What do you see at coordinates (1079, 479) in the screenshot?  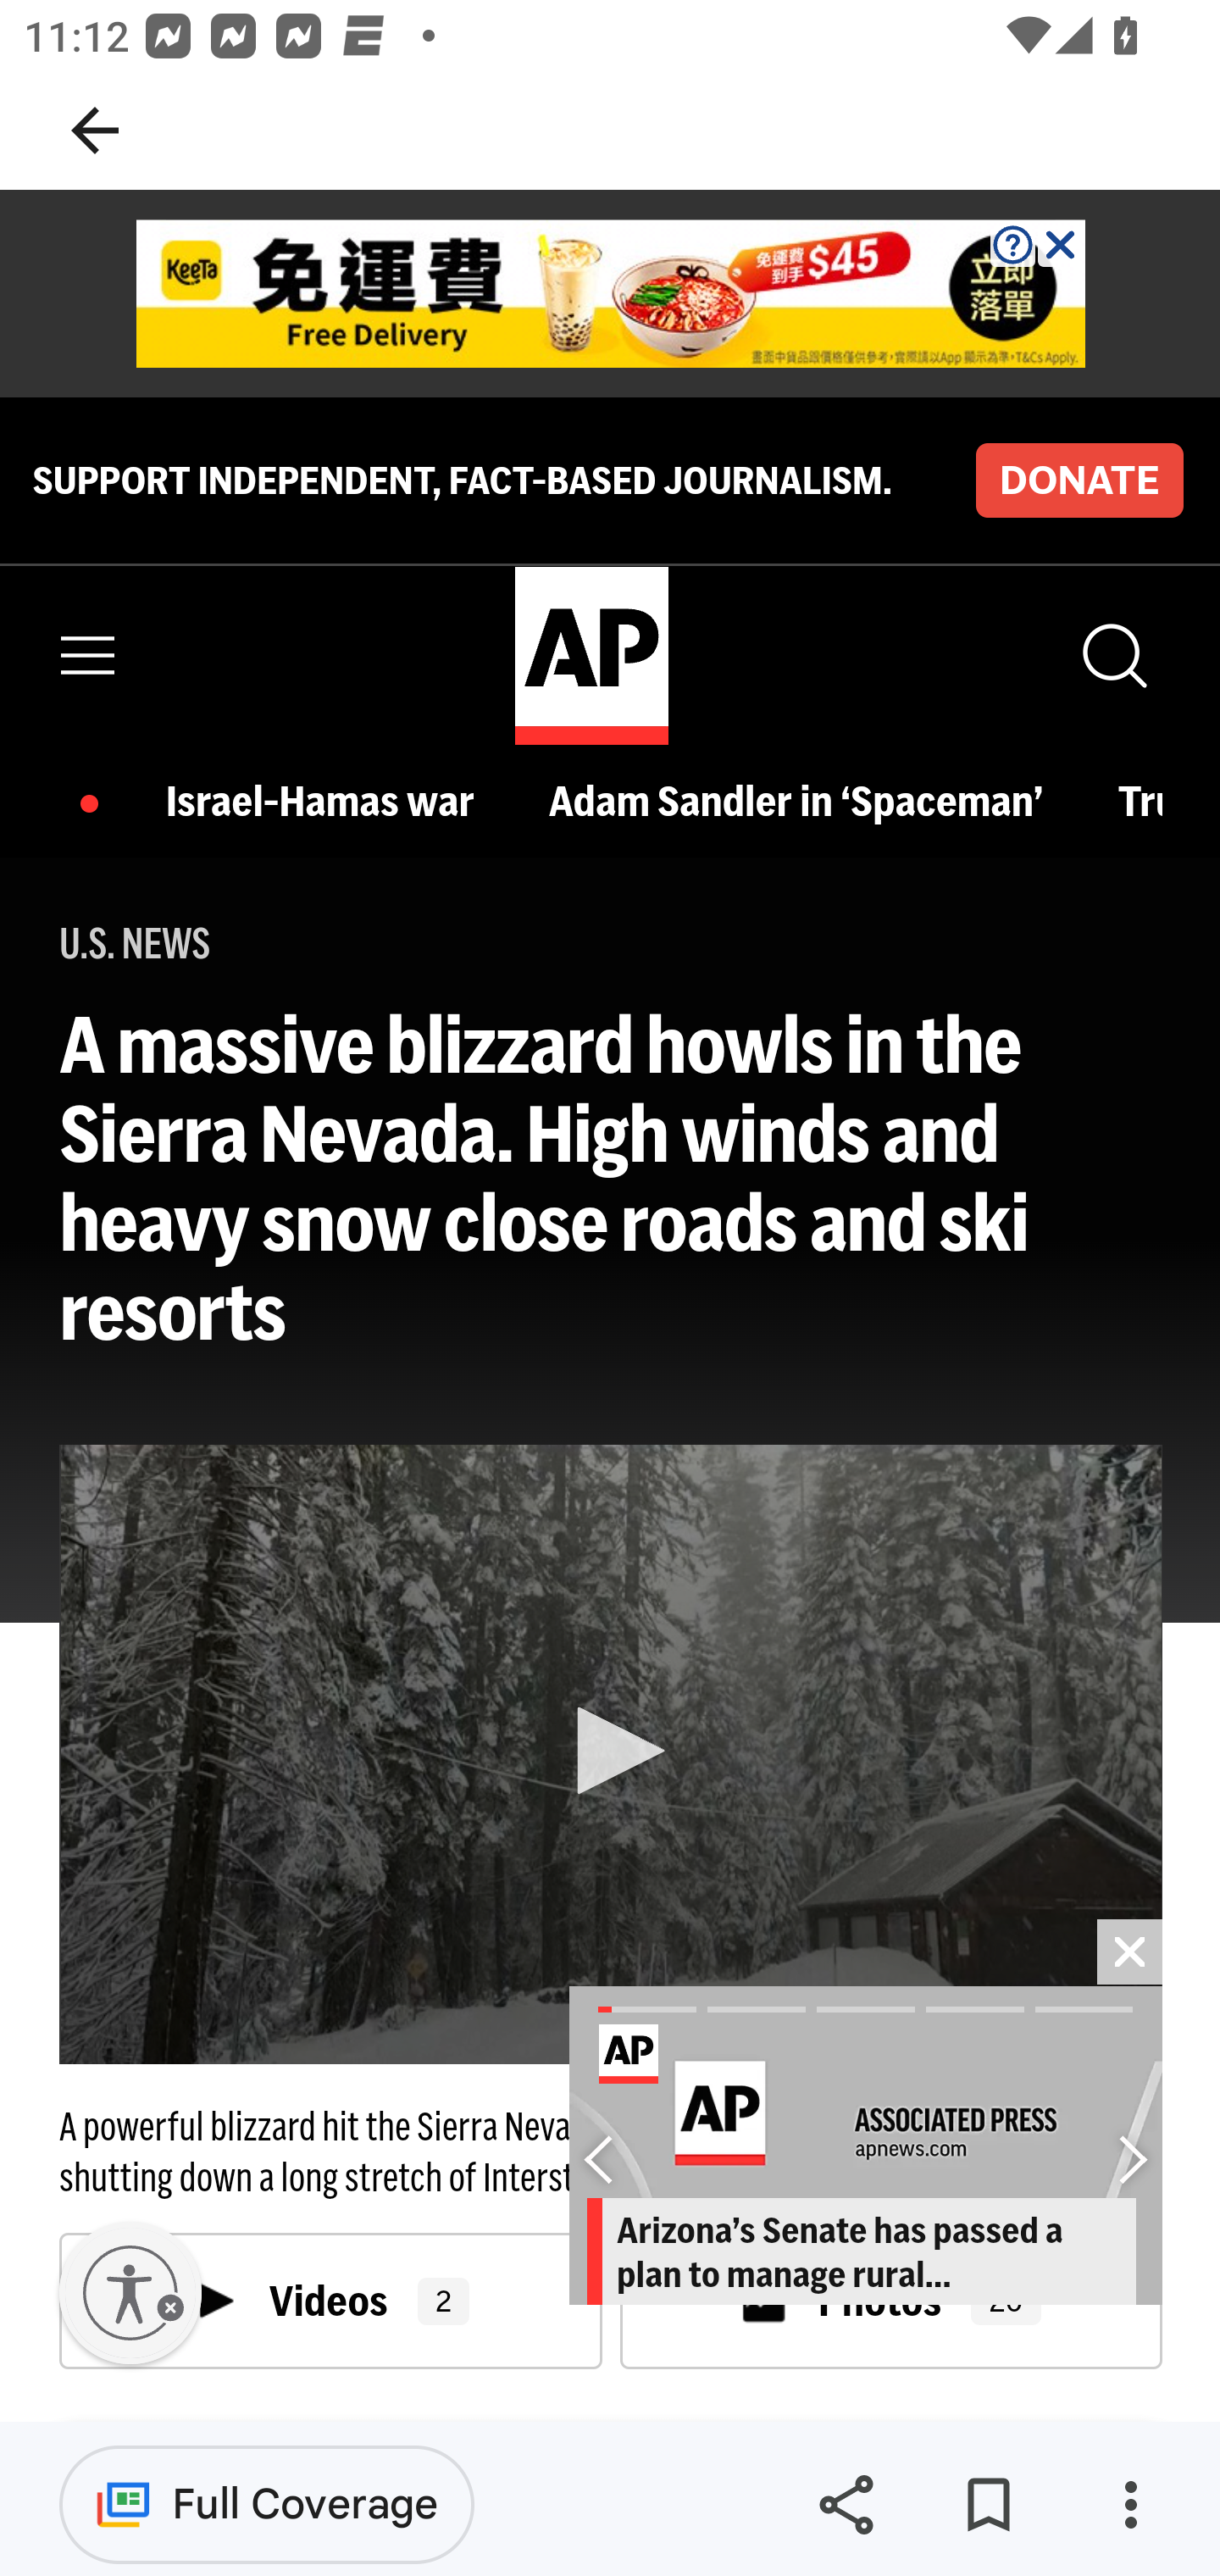 I see `DONATE` at bounding box center [1079, 479].